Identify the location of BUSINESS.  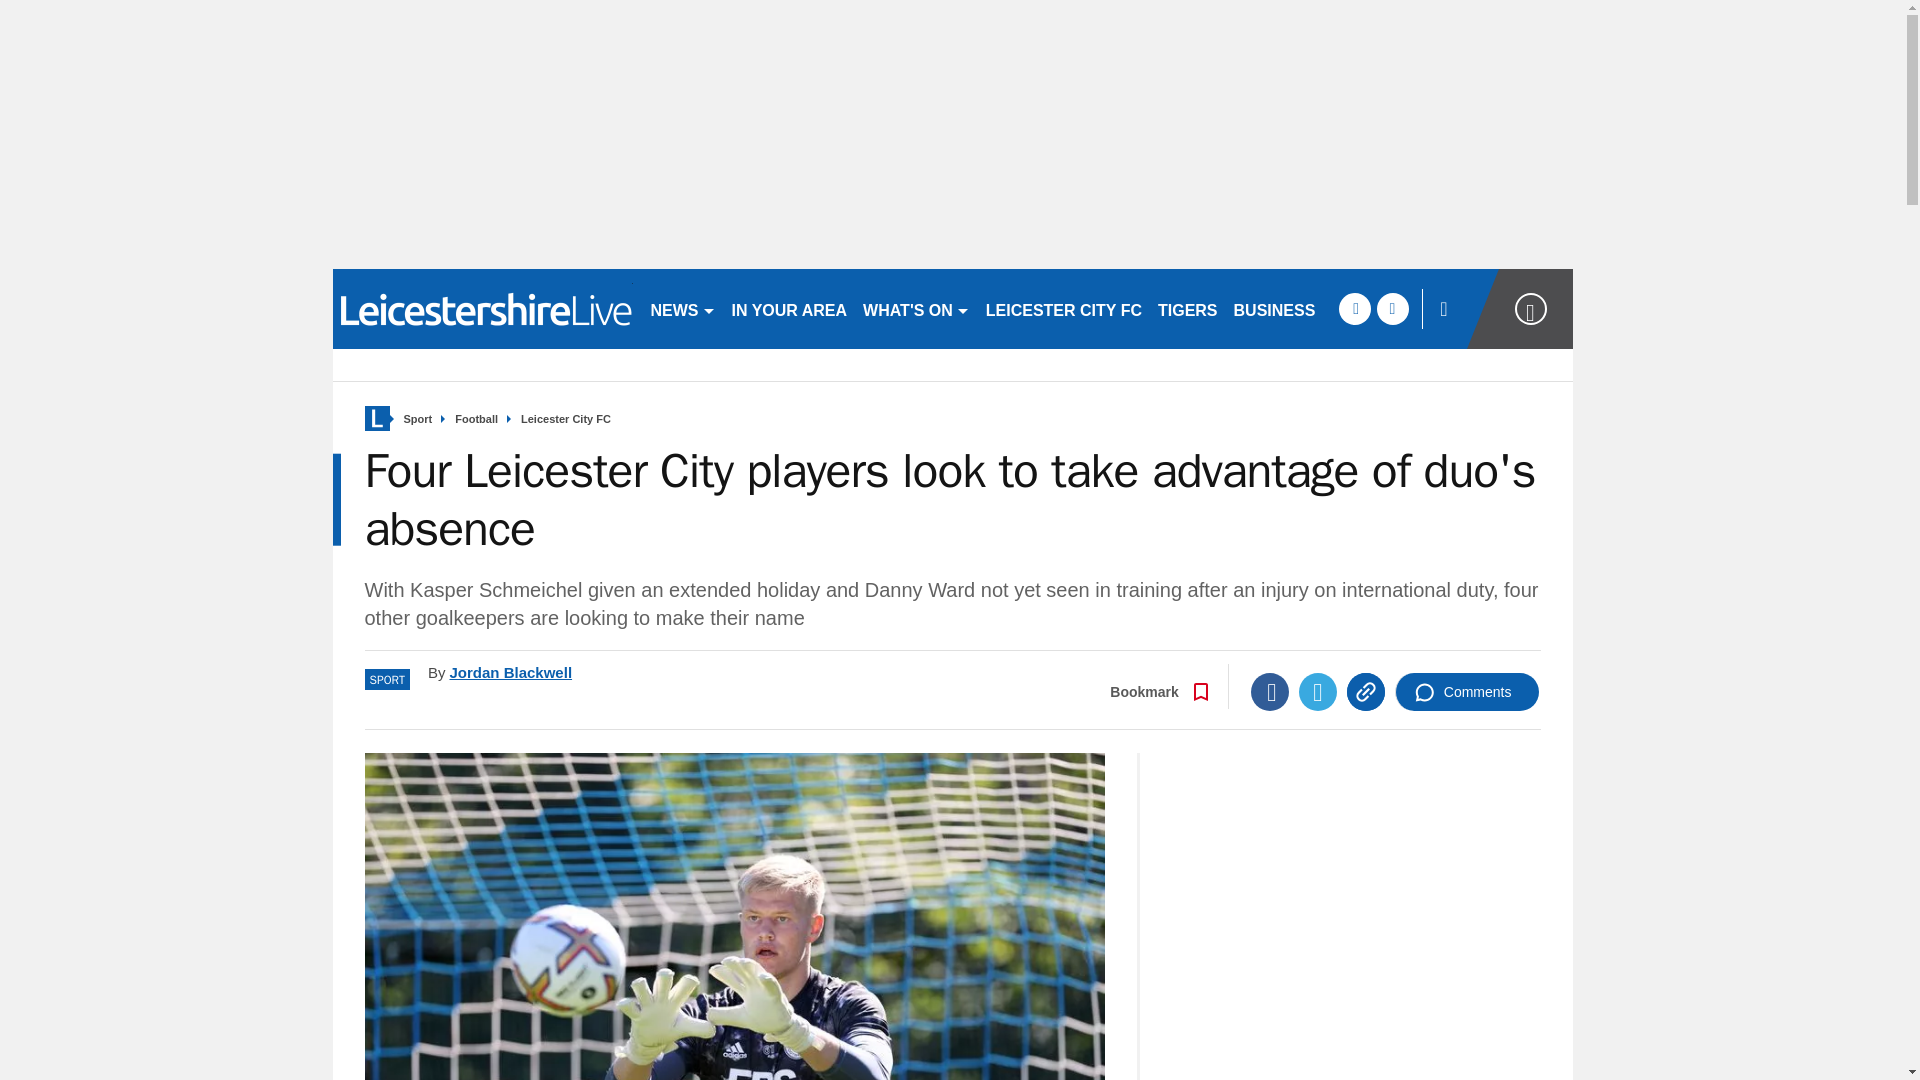
(1275, 308).